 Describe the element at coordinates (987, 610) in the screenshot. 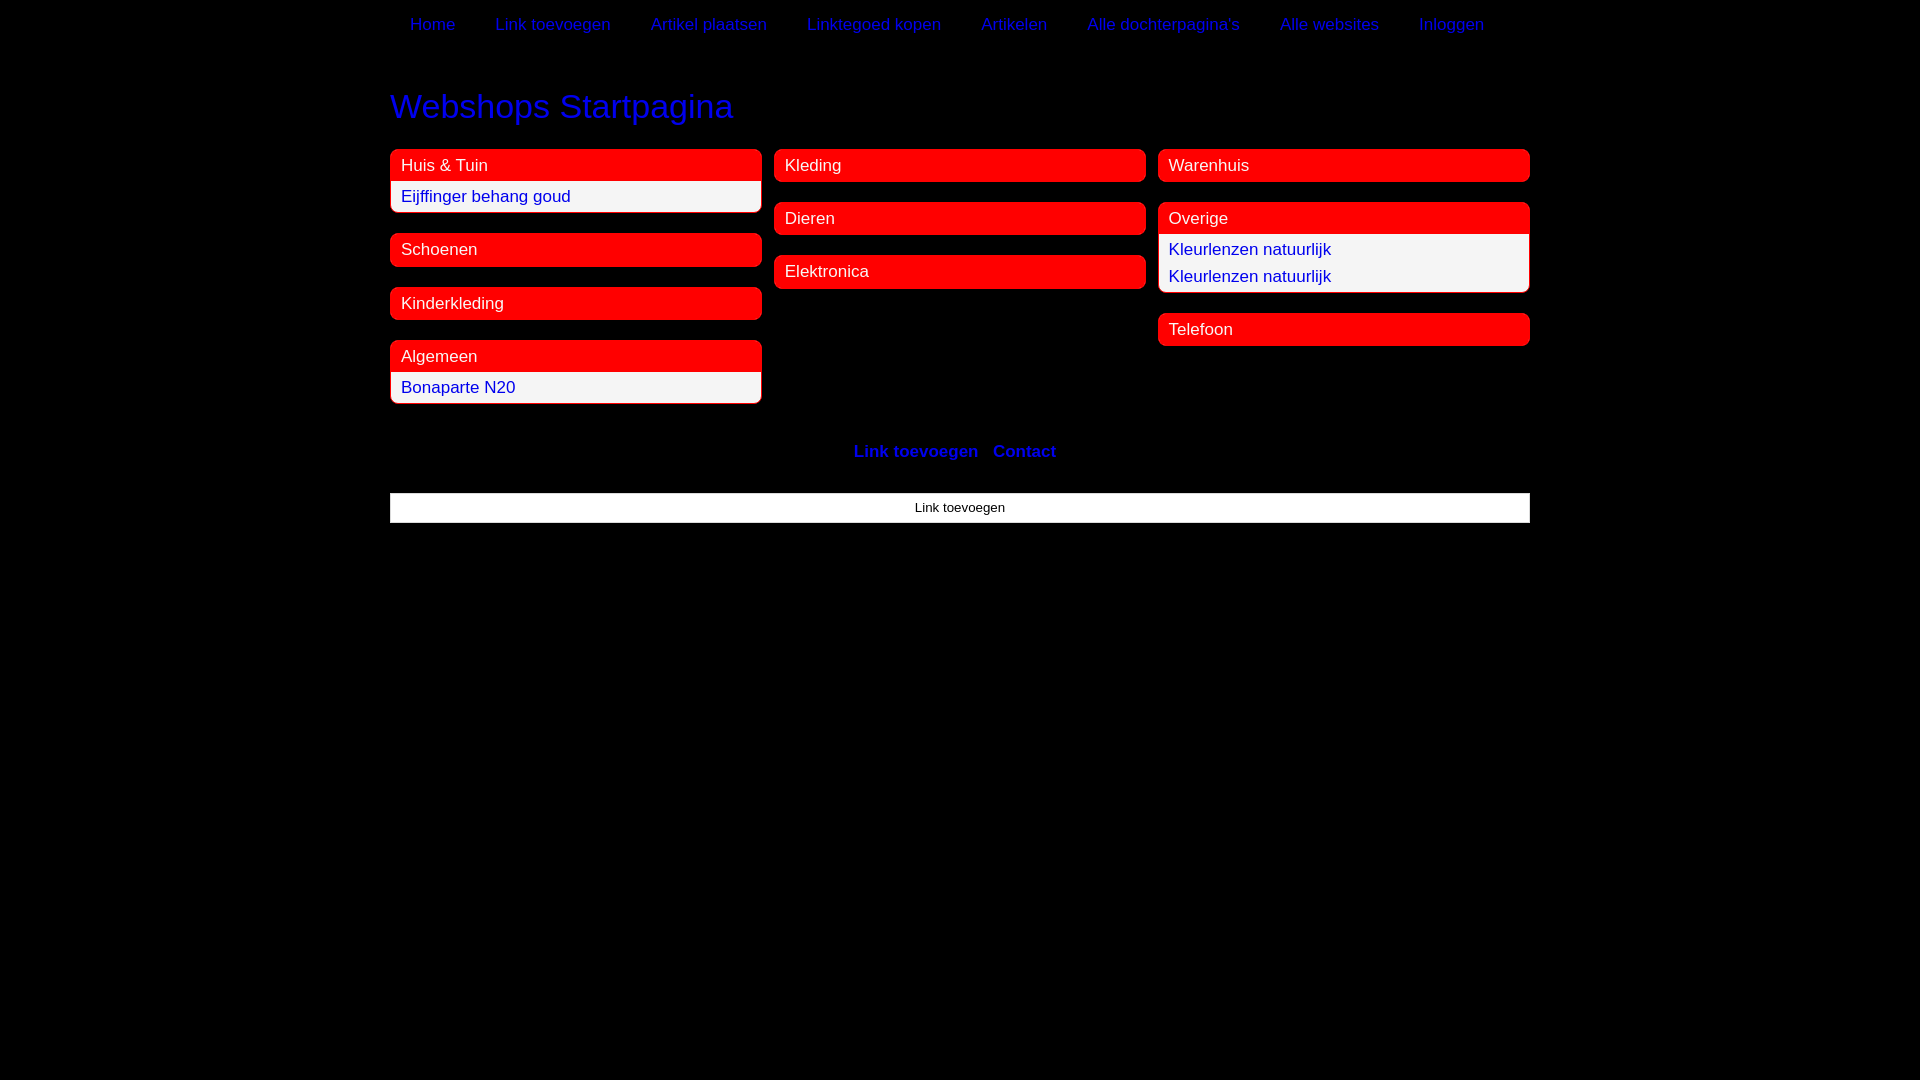

I see `BaakmanMedia` at that location.